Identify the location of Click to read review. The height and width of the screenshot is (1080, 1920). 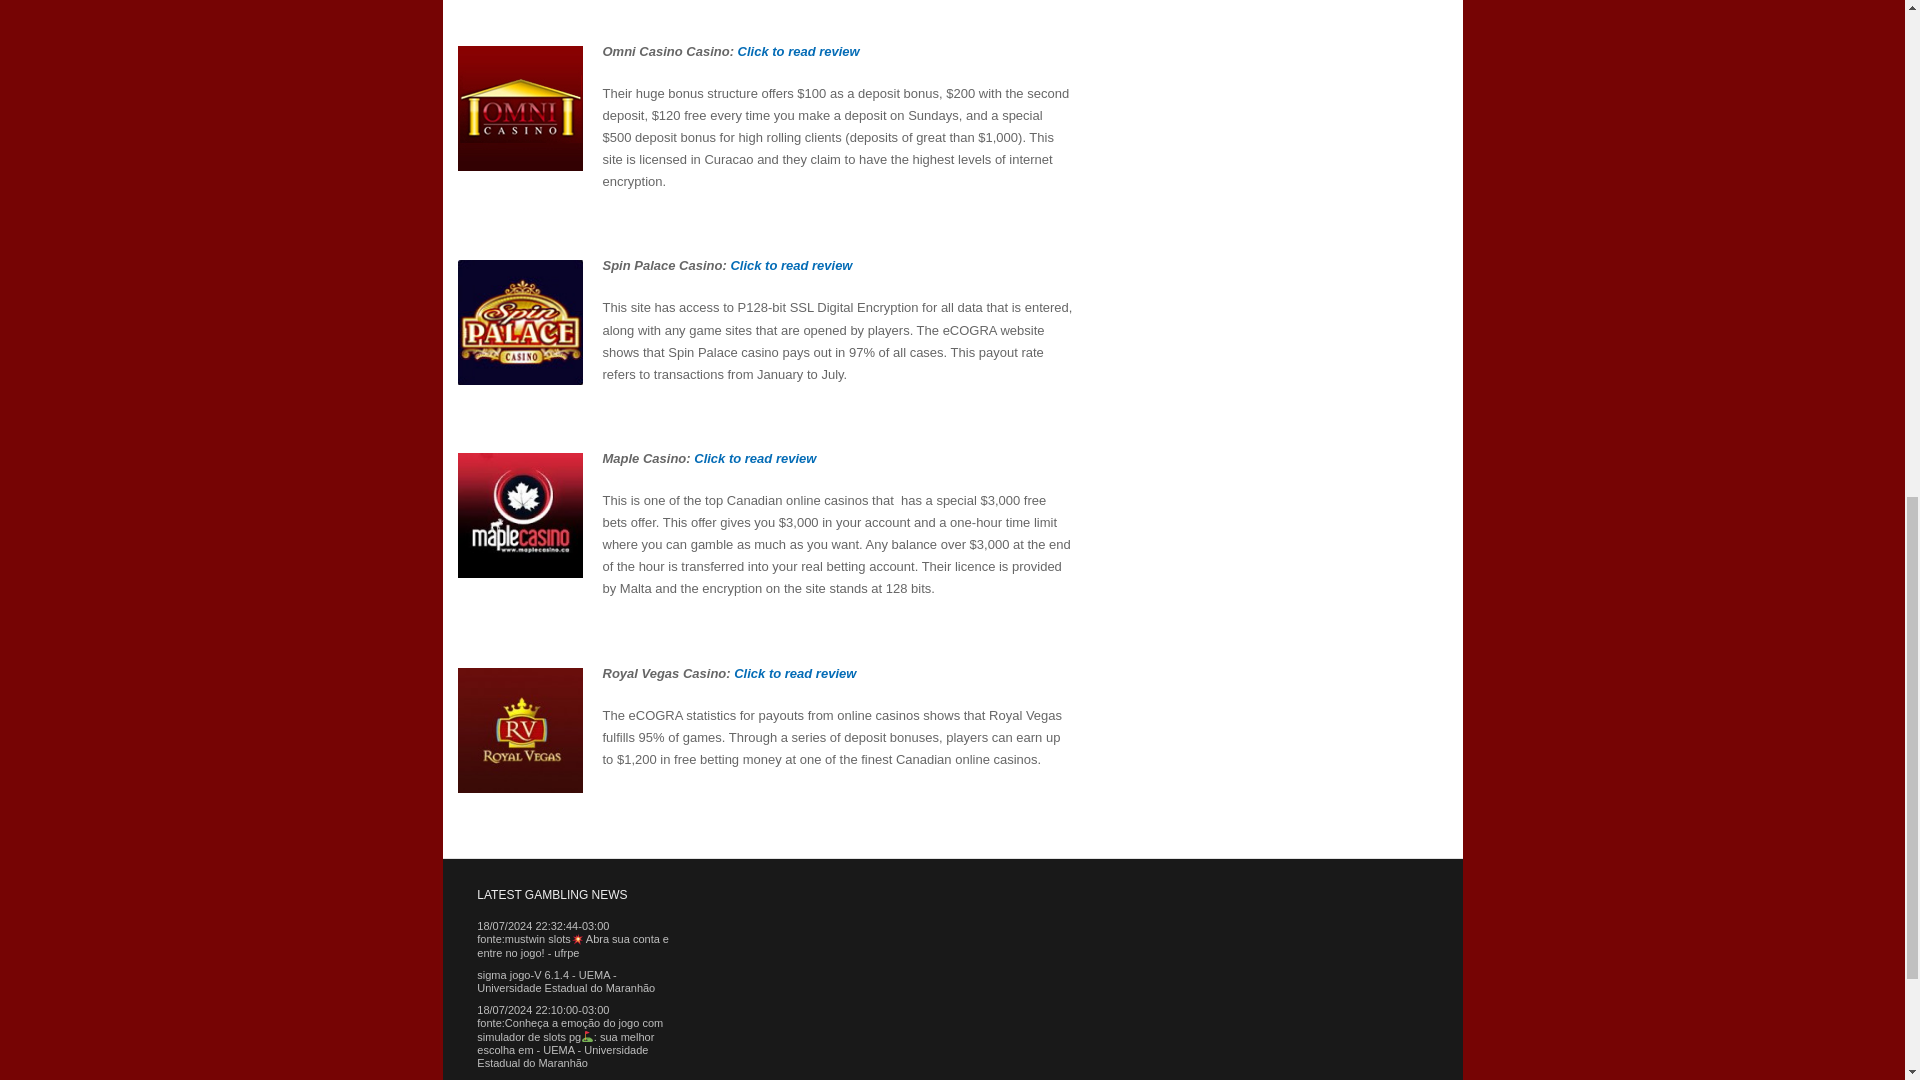
(790, 266).